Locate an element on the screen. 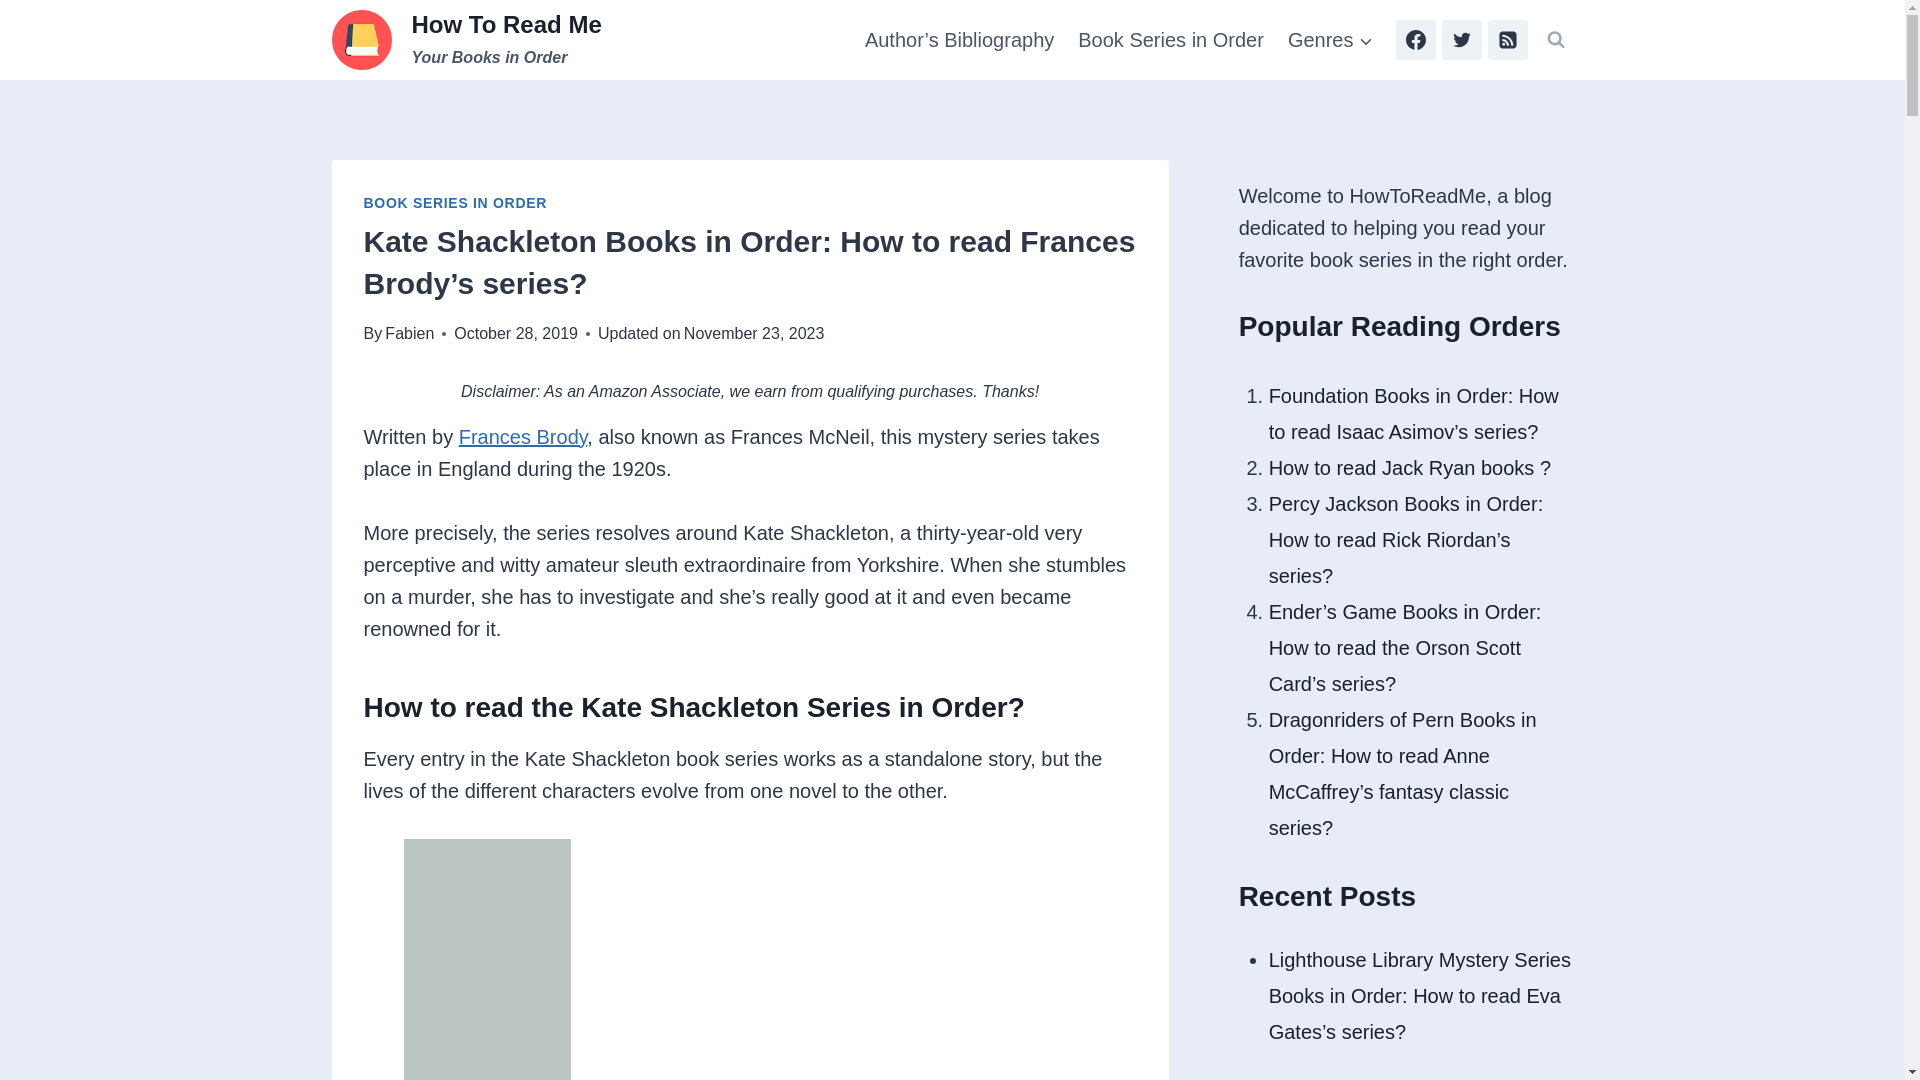 The width and height of the screenshot is (1920, 1080). BOOK SERIES IN ORDER is located at coordinates (1170, 40).